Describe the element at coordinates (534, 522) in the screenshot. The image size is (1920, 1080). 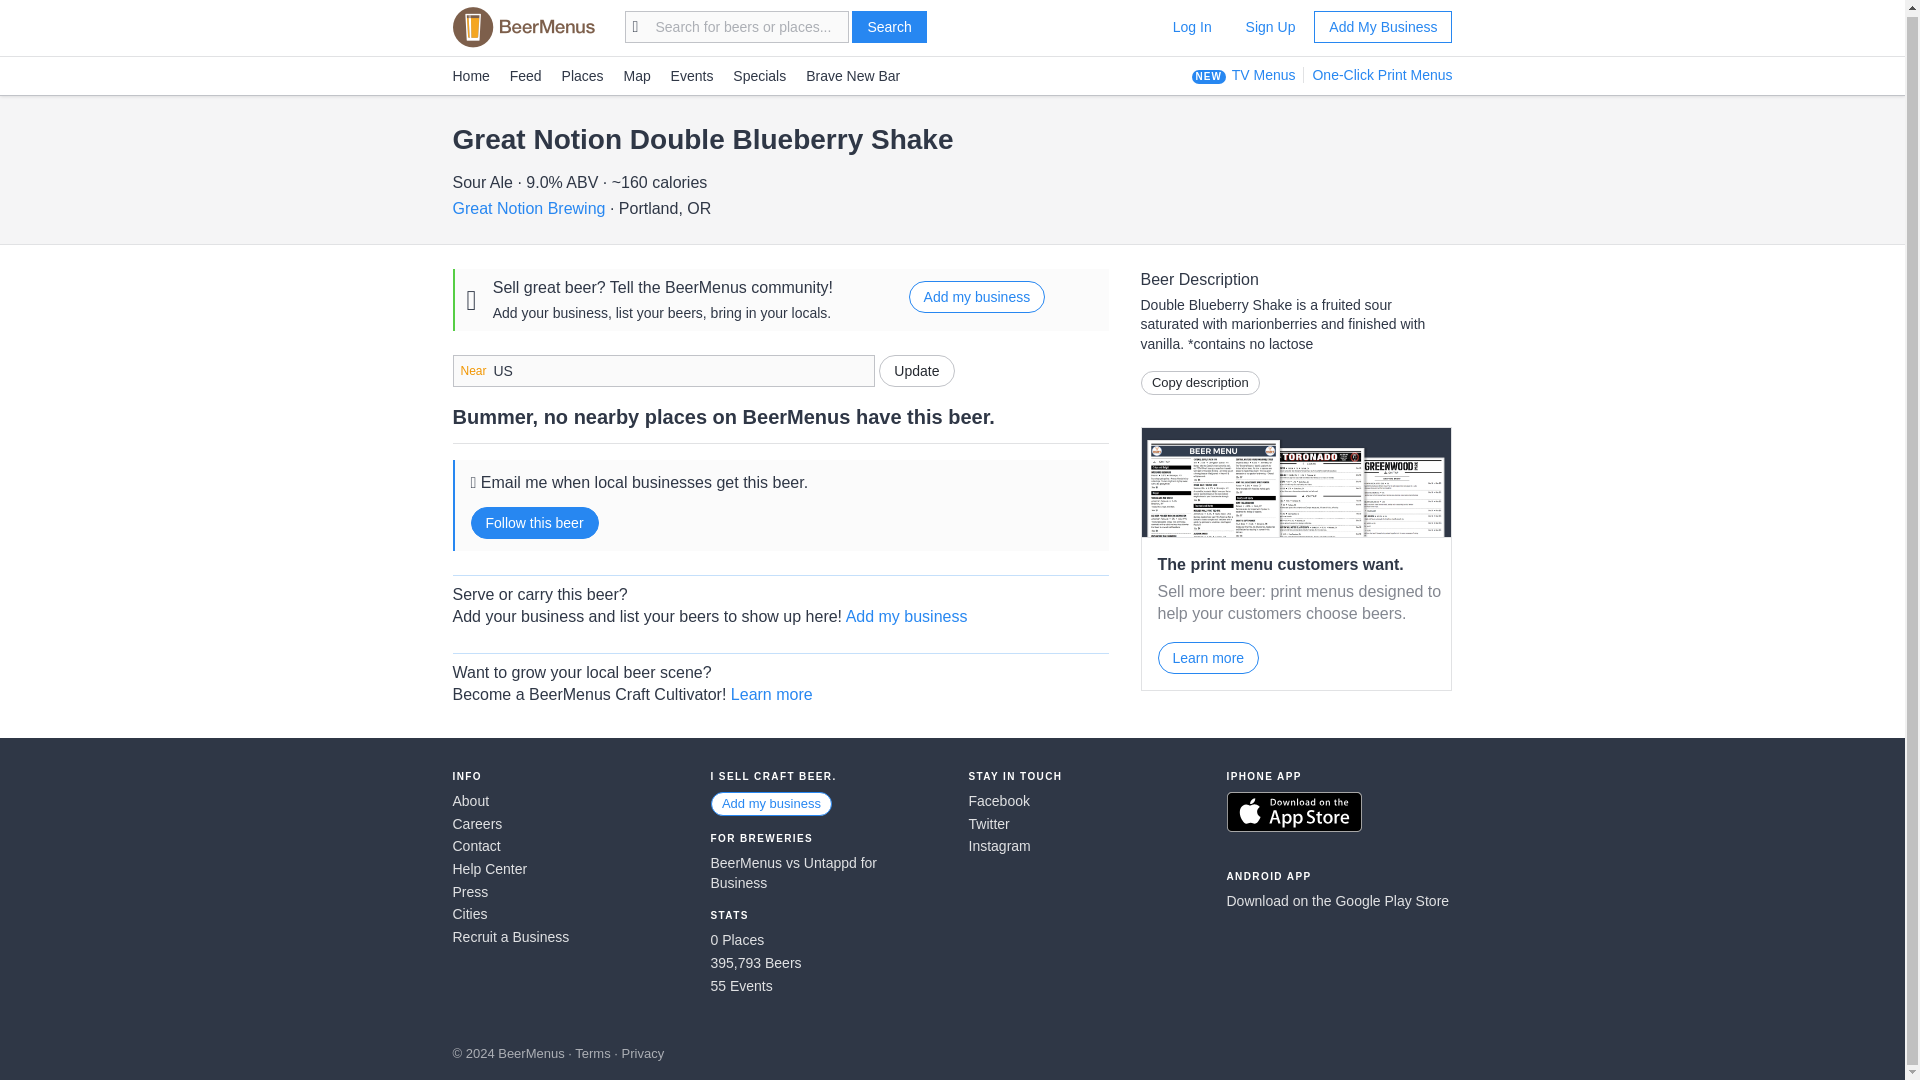
I see `Follow this beer` at that location.